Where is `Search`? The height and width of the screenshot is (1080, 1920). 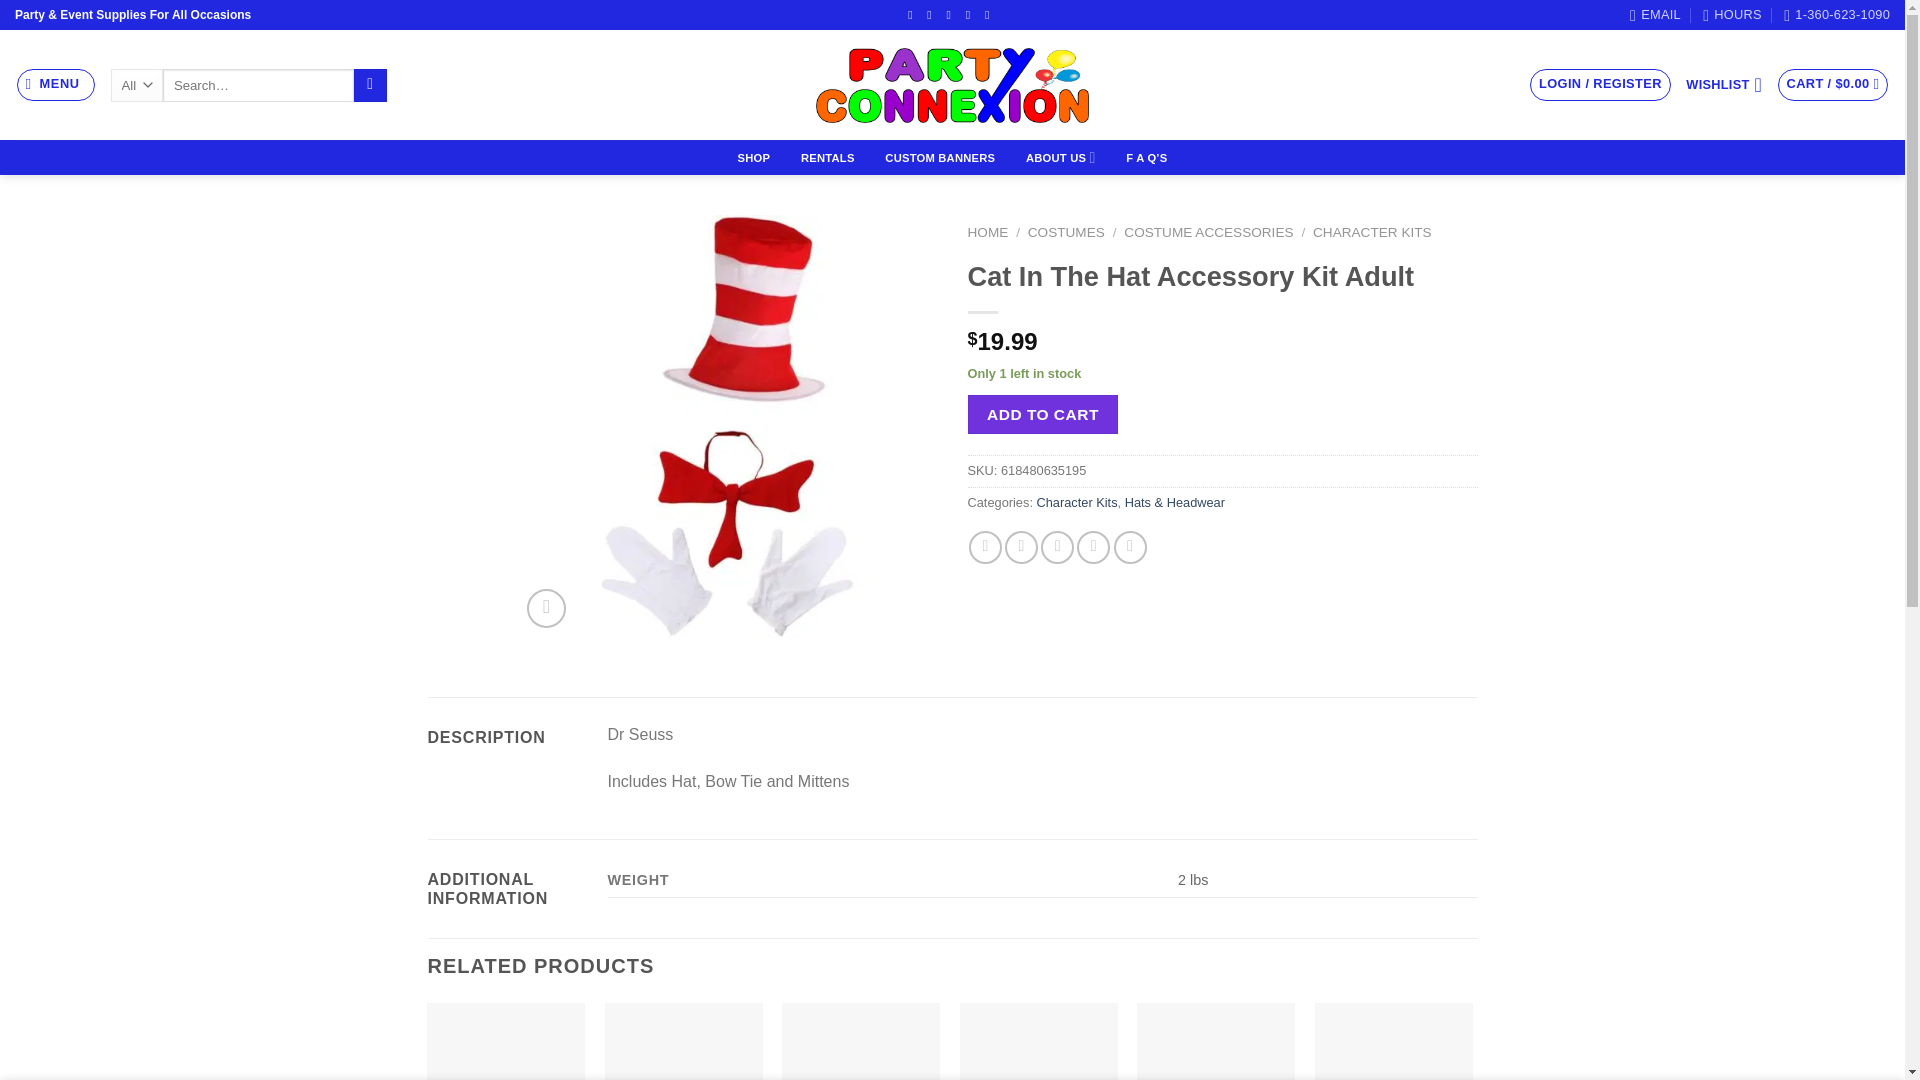
Search is located at coordinates (370, 86).